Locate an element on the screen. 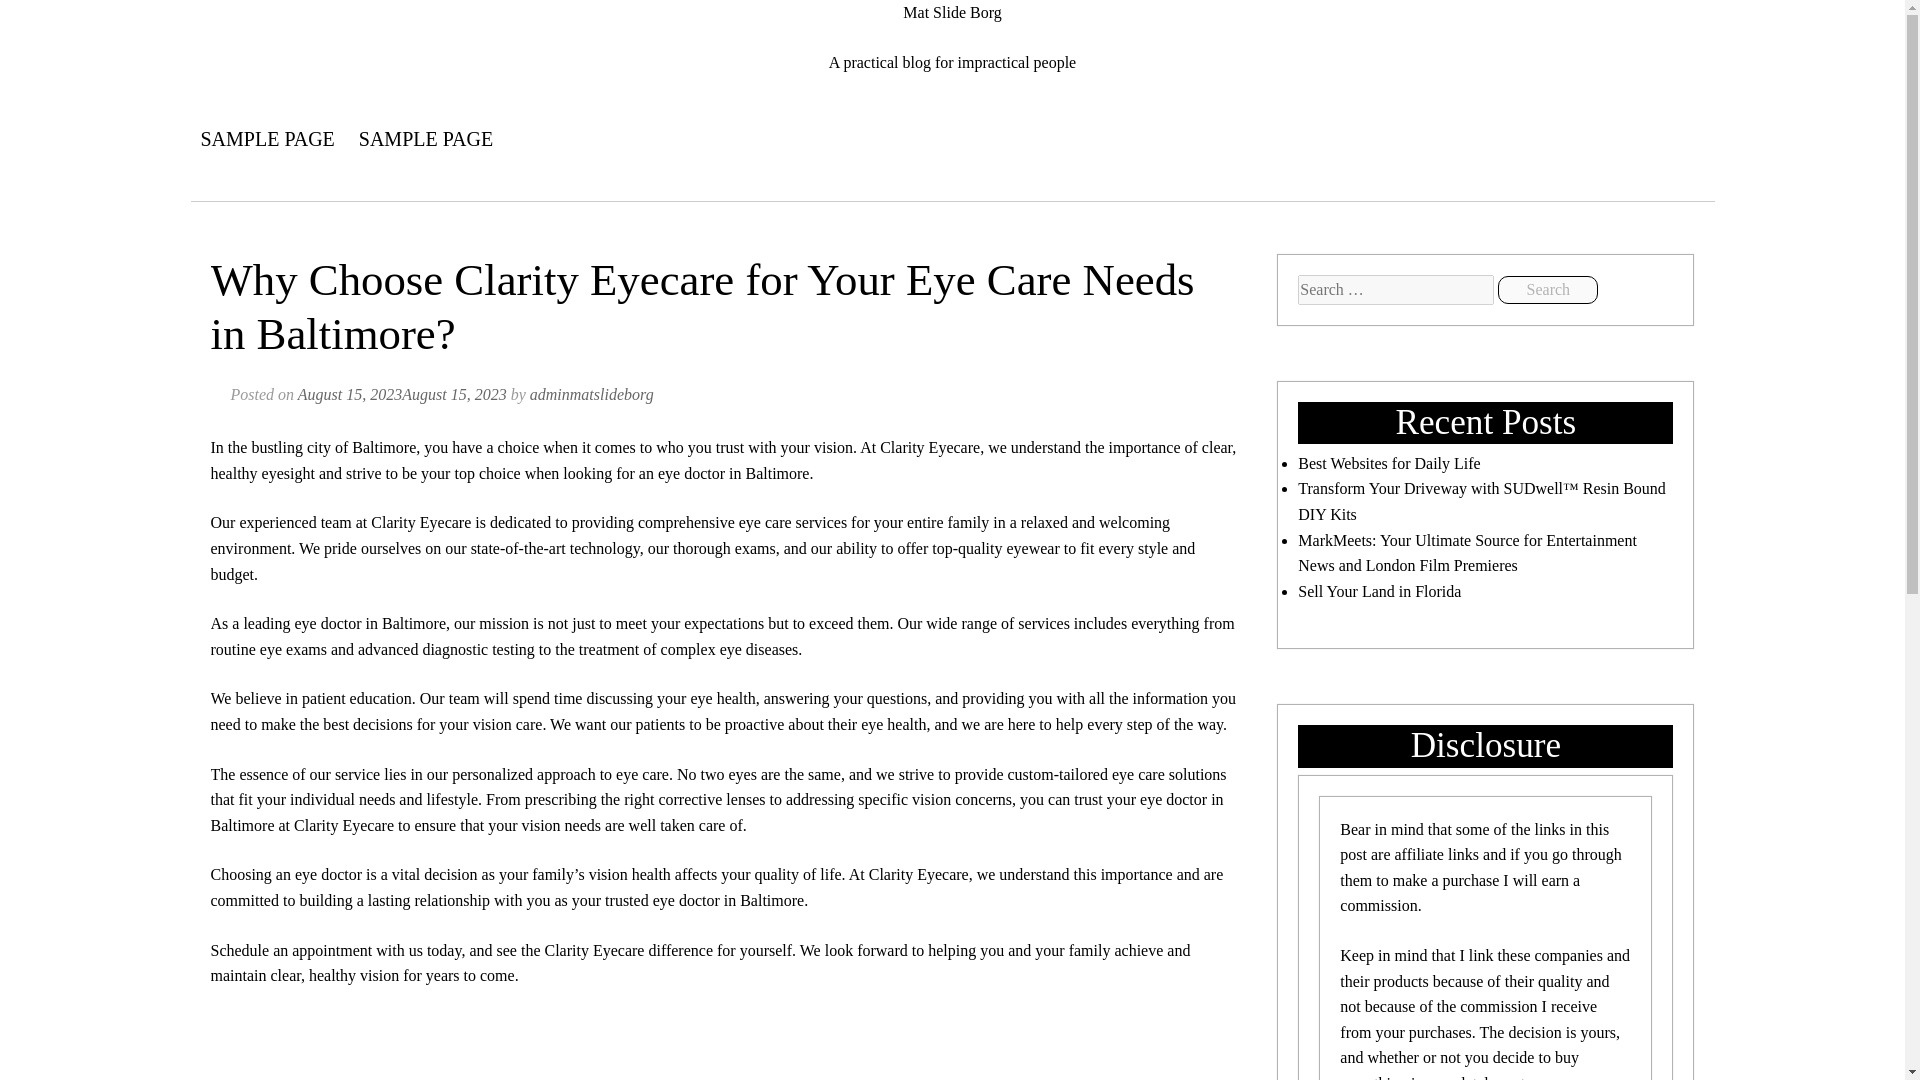 The height and width of the screenshot is (1080, 1920). Clarity Eyecare is located at coordinates (919, 874).